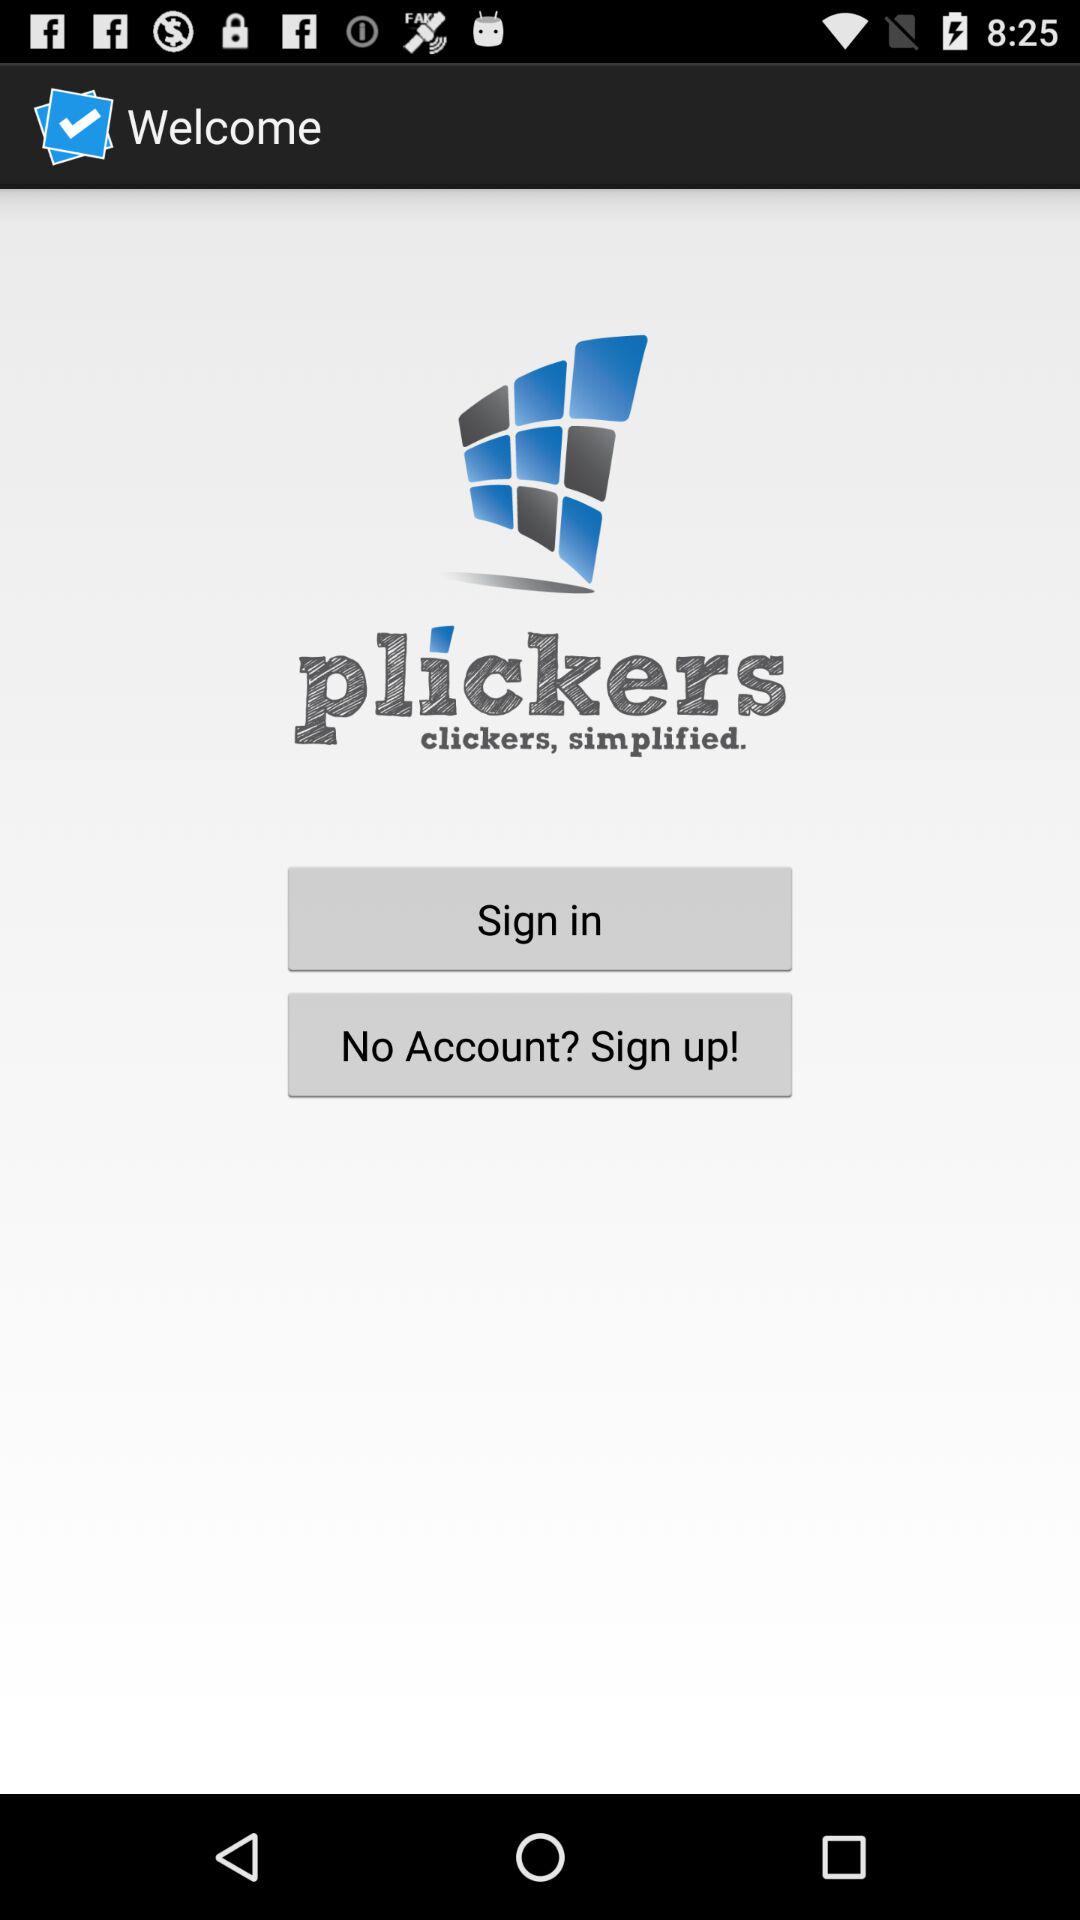  I want to click on press the item below sign in button, so click(540, 1044).